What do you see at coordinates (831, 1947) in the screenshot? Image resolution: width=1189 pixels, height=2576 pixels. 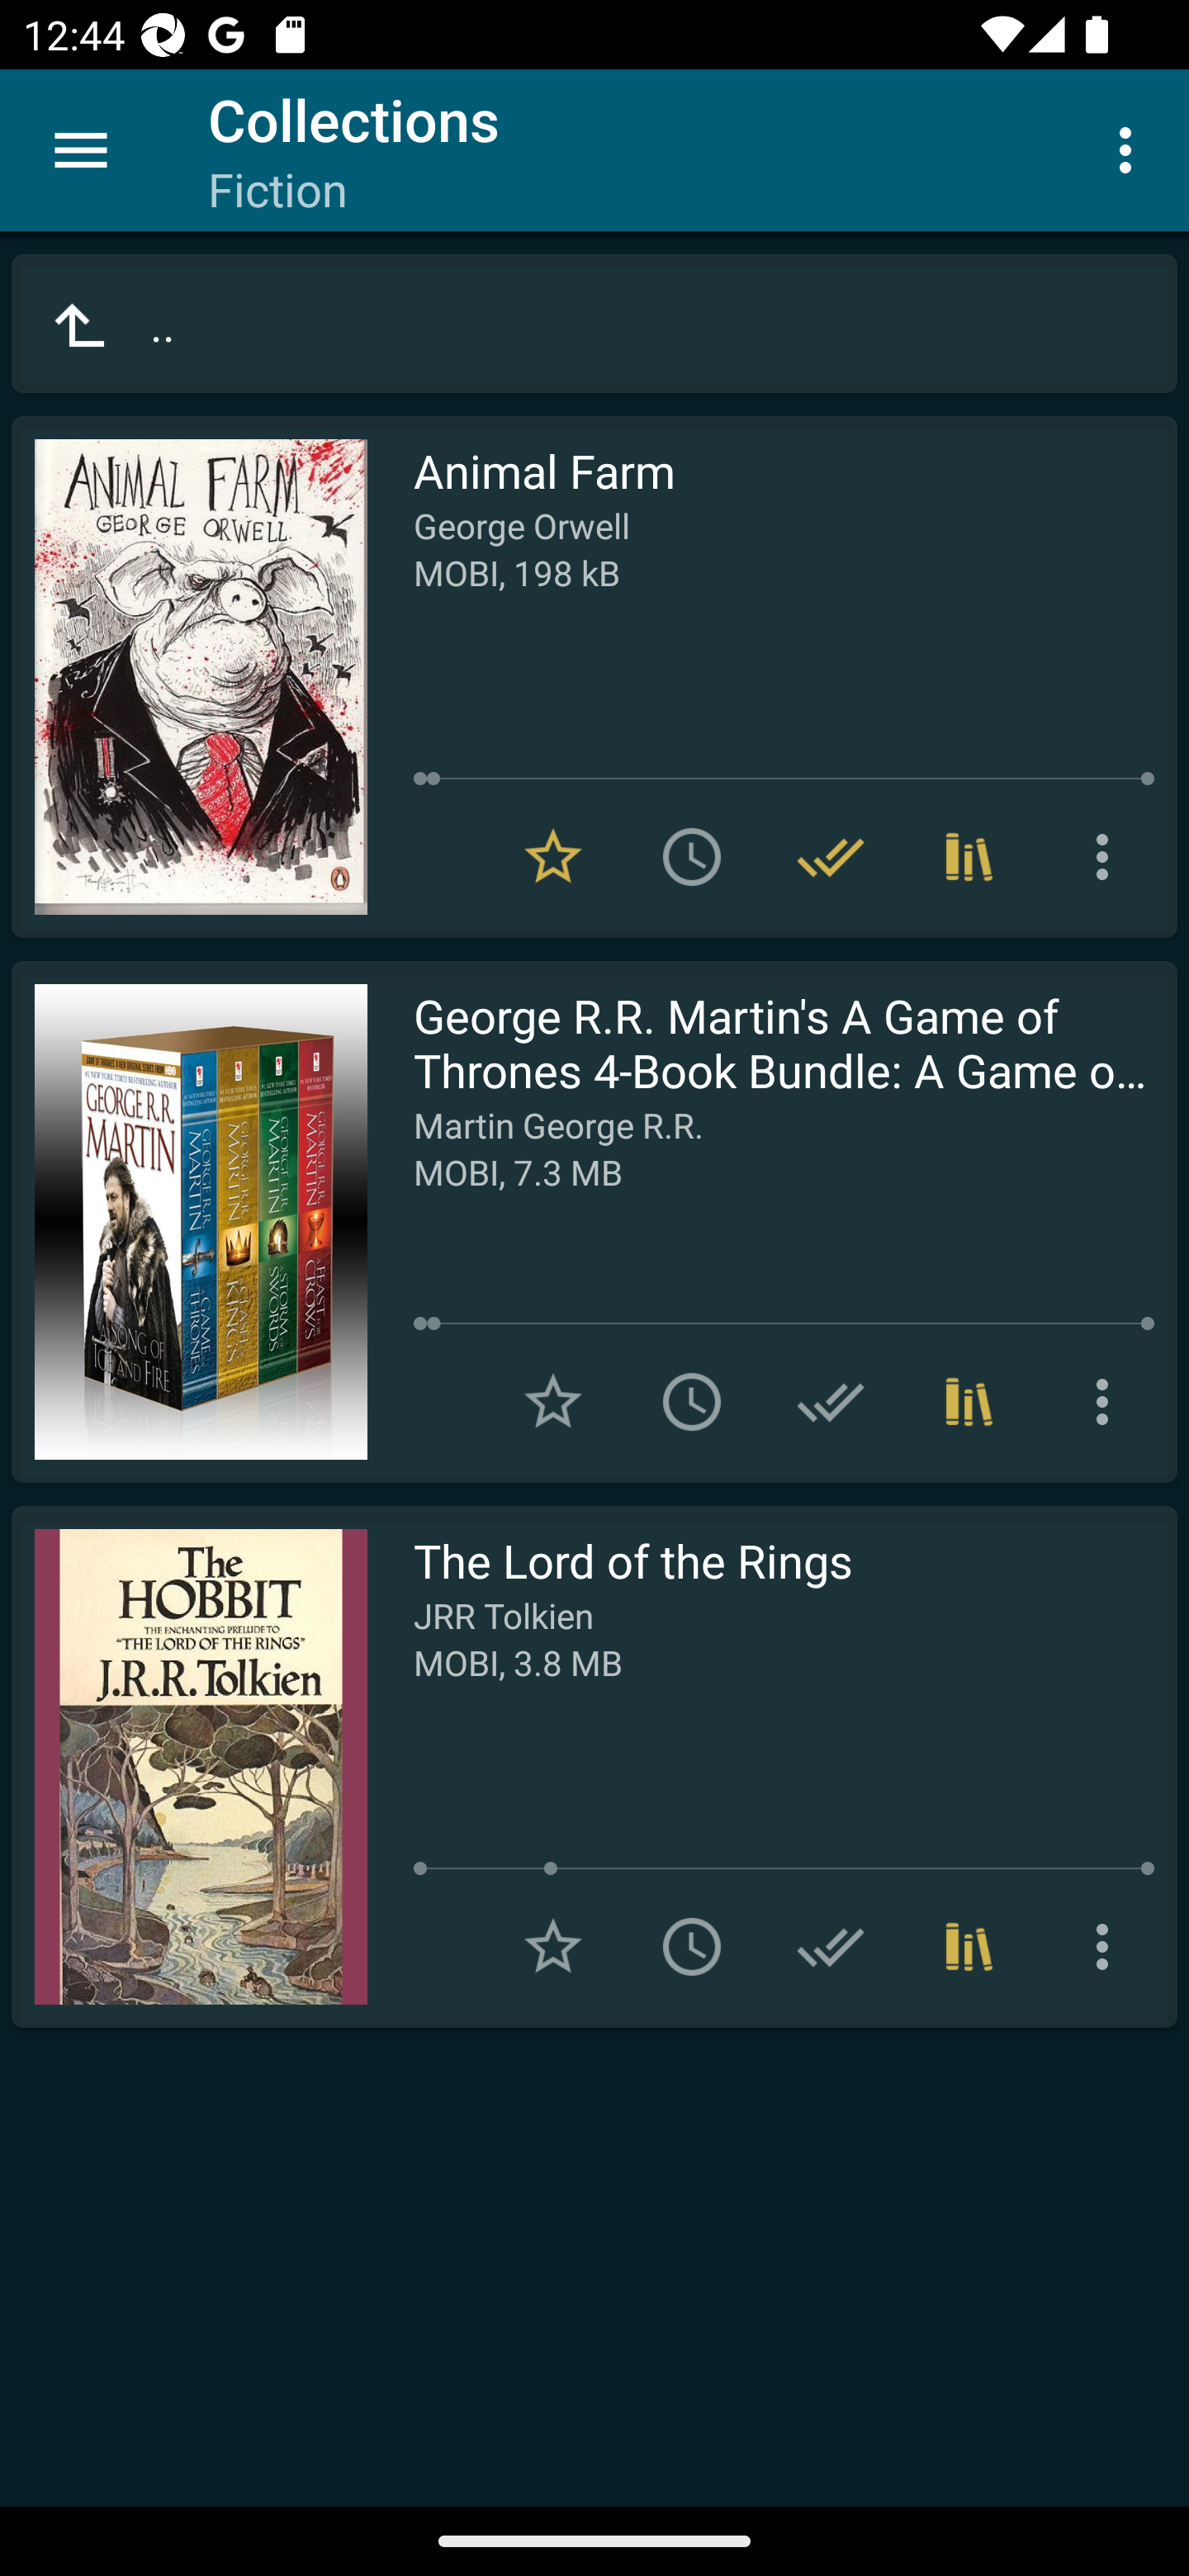 I see `Add to Have read` at bounding box center [831, 1947].